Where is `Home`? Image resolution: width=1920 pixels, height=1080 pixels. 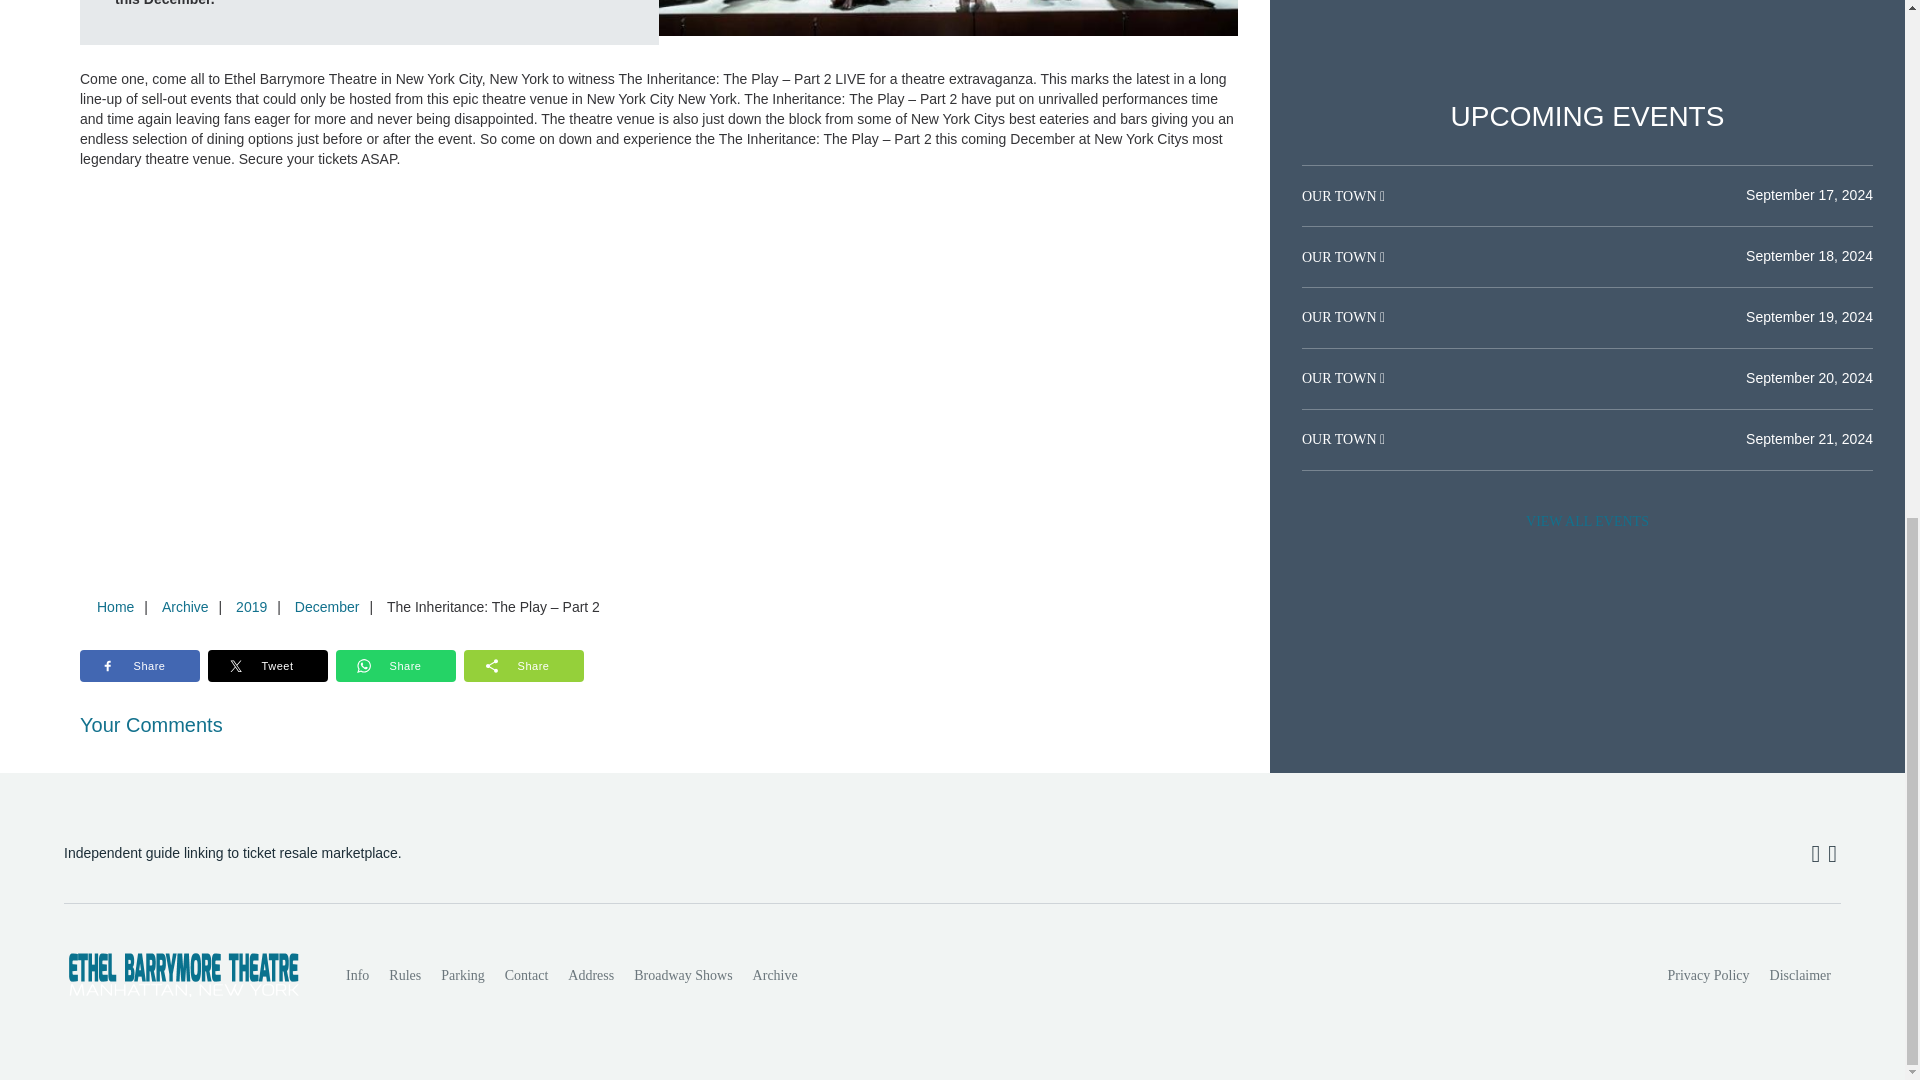
Home is located at coordinates (115, 606).